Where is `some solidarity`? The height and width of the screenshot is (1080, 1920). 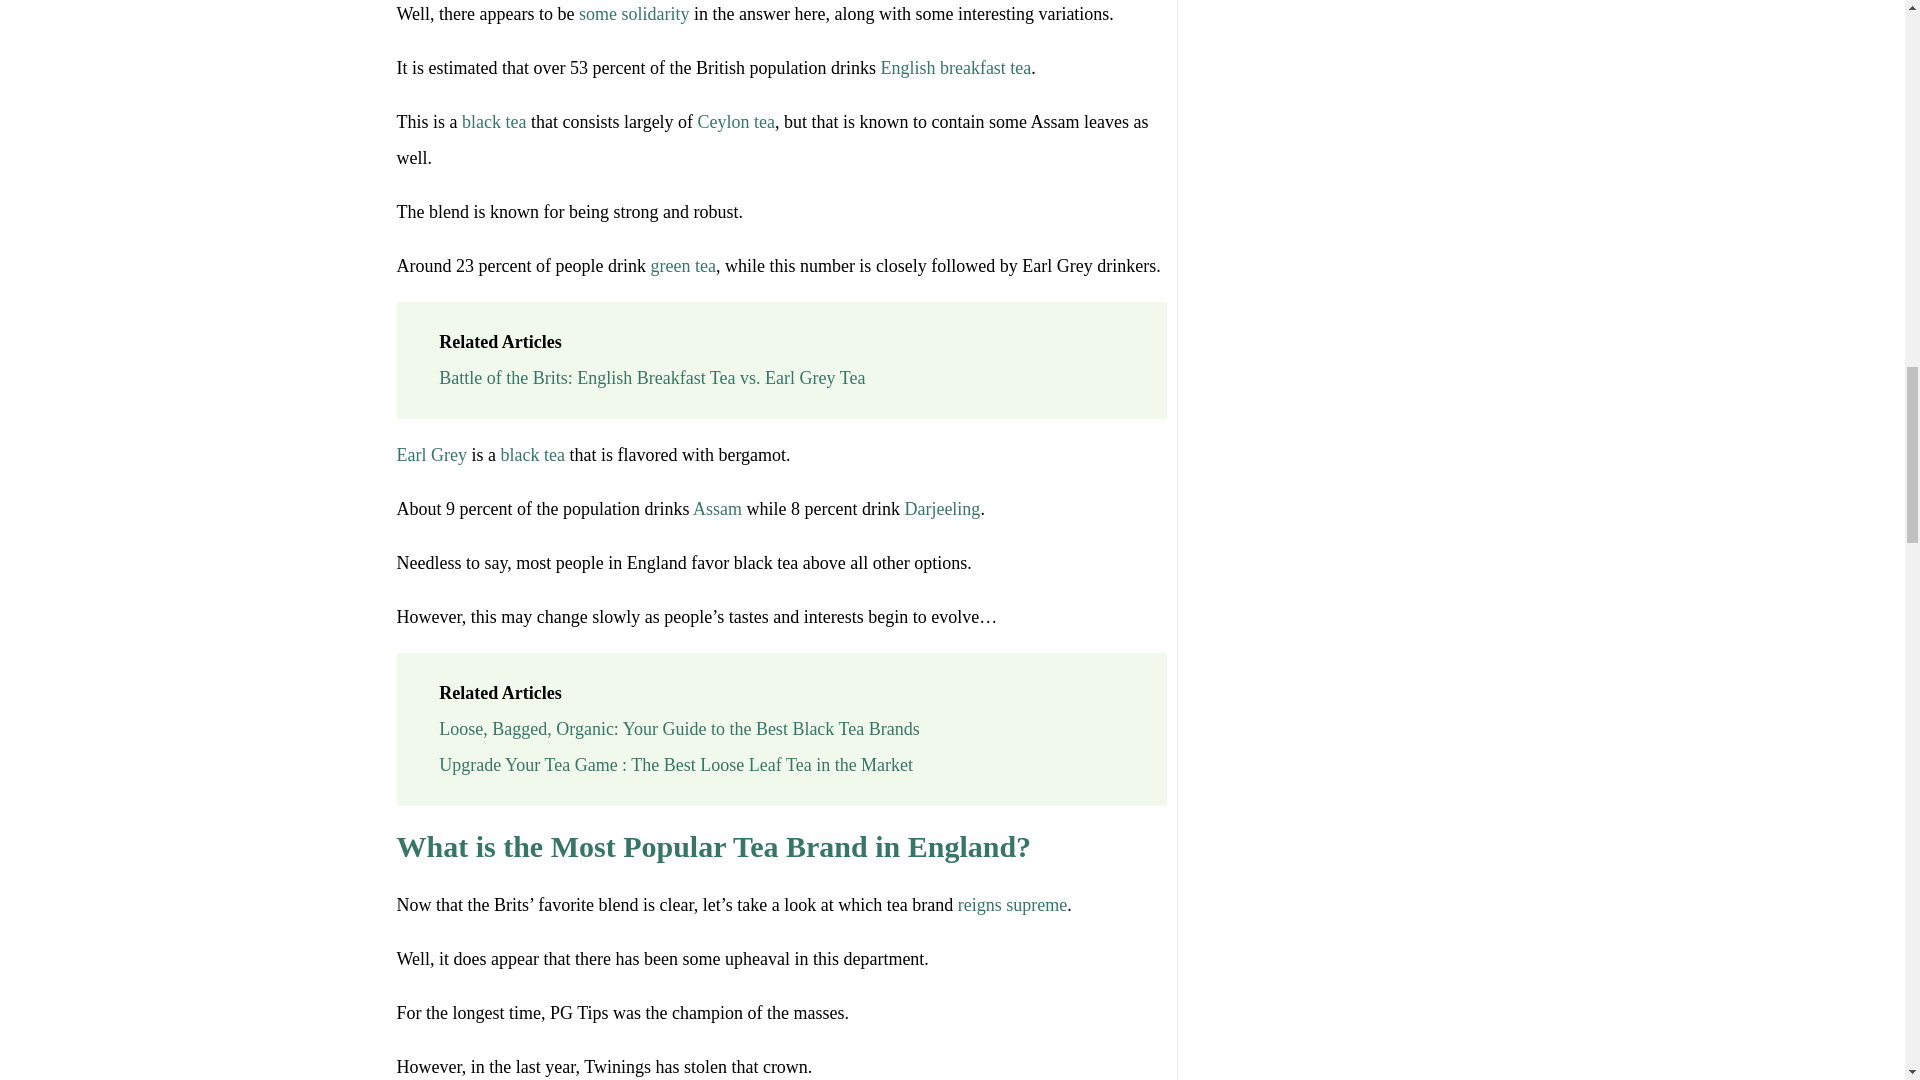 some solidarity is located at coordinates (634, 14).